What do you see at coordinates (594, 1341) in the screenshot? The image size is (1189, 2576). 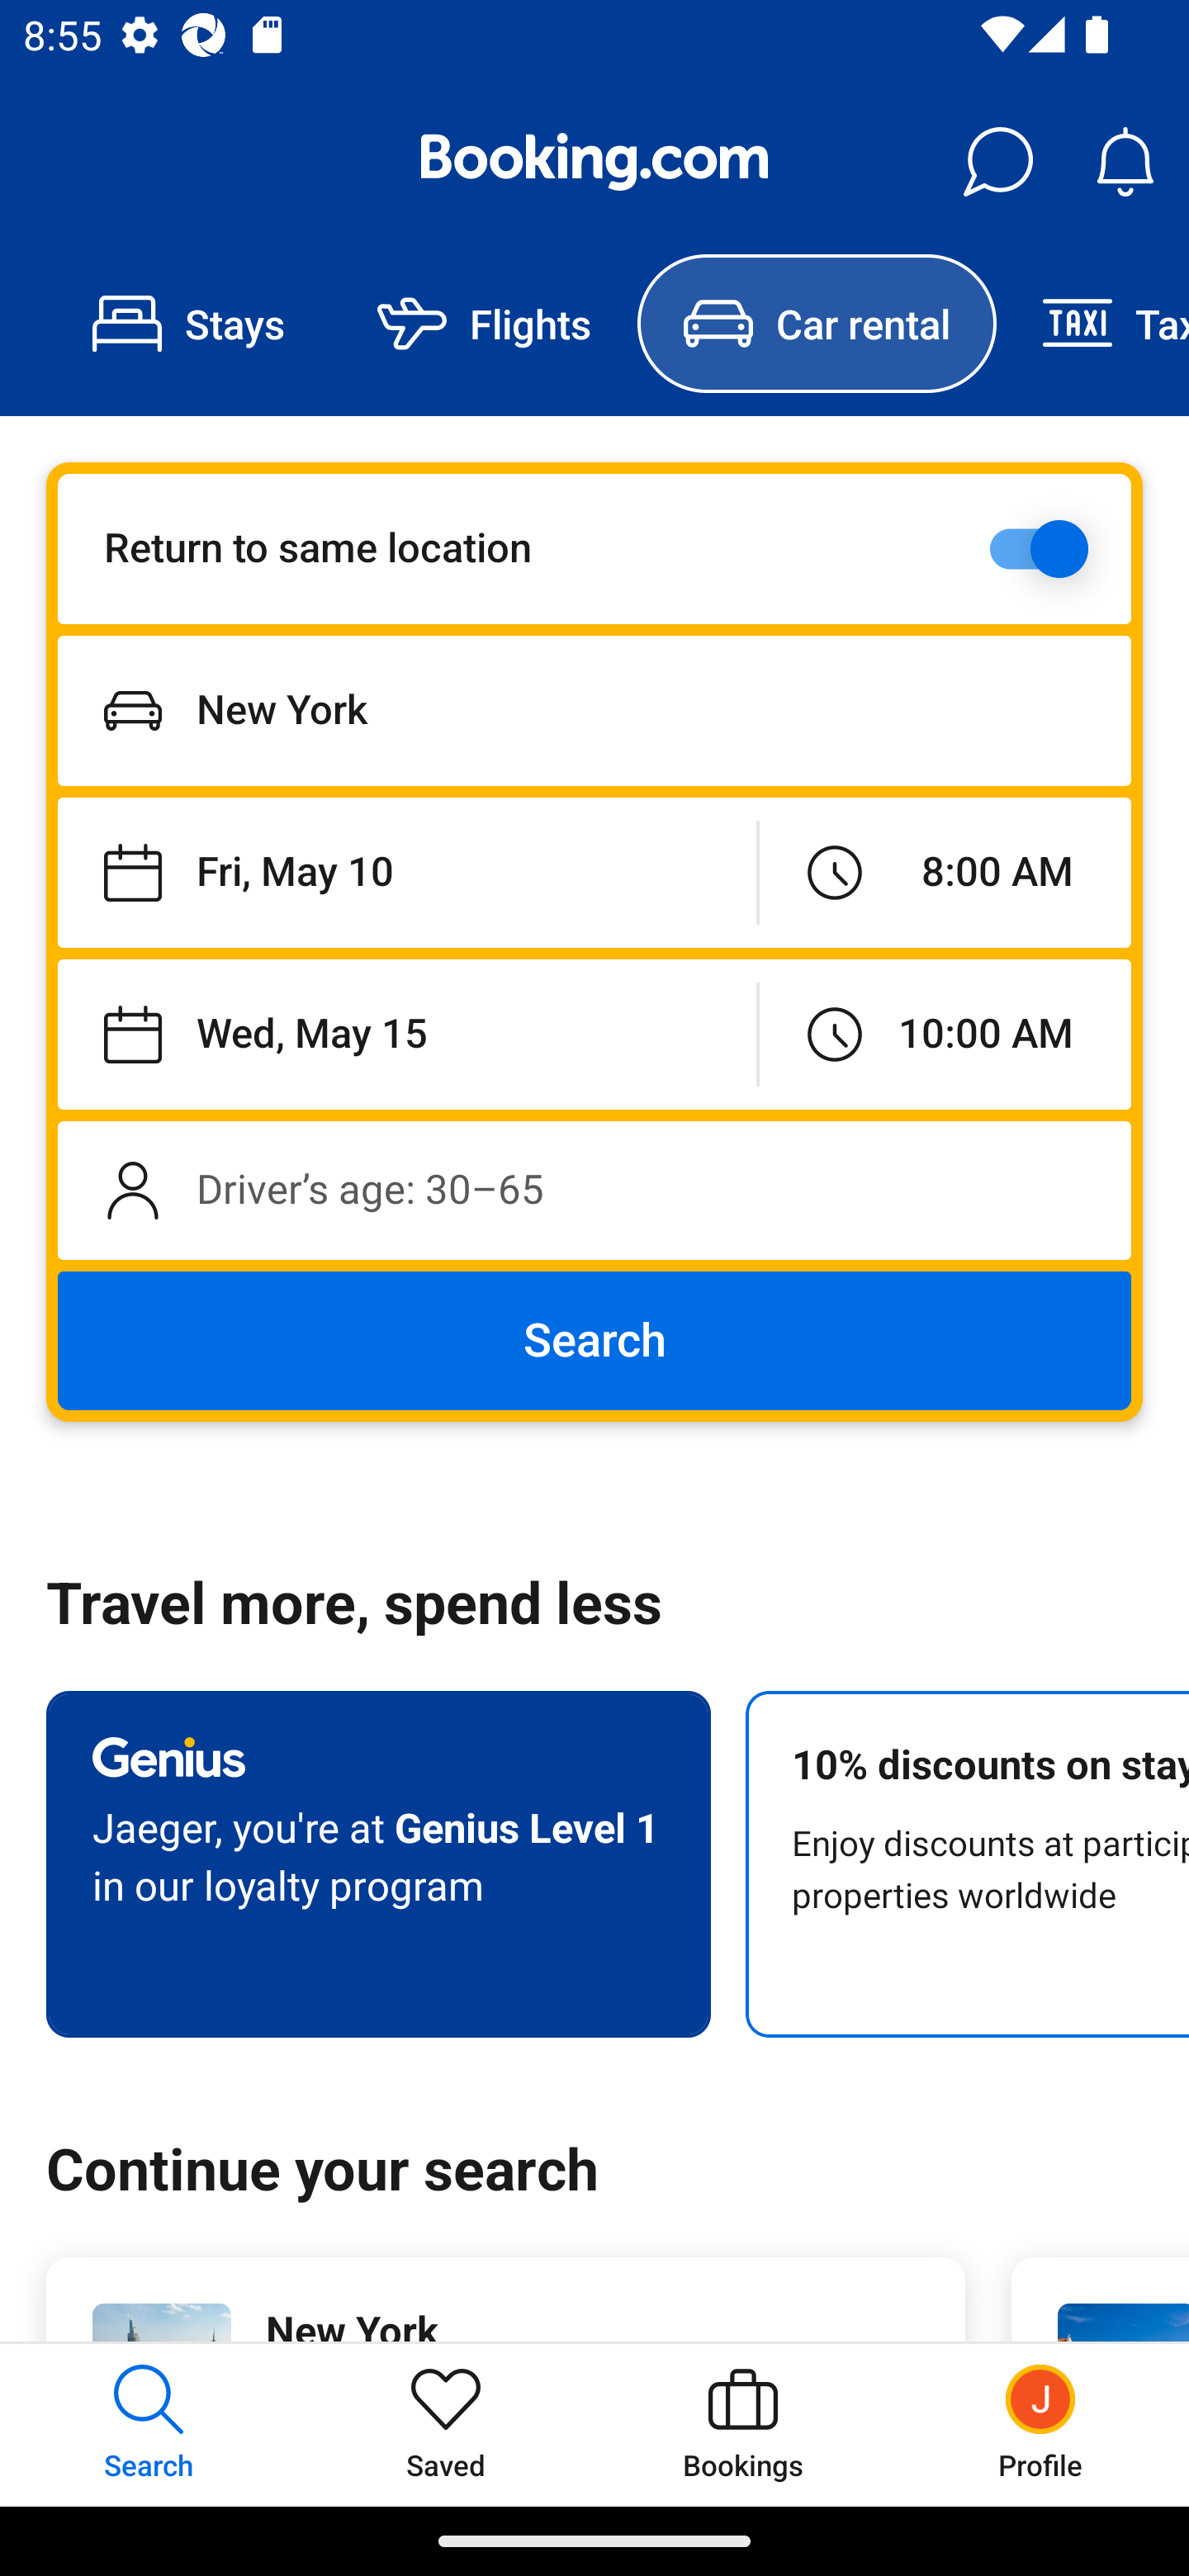 I see `Search` at bounding box center [594, 1341].